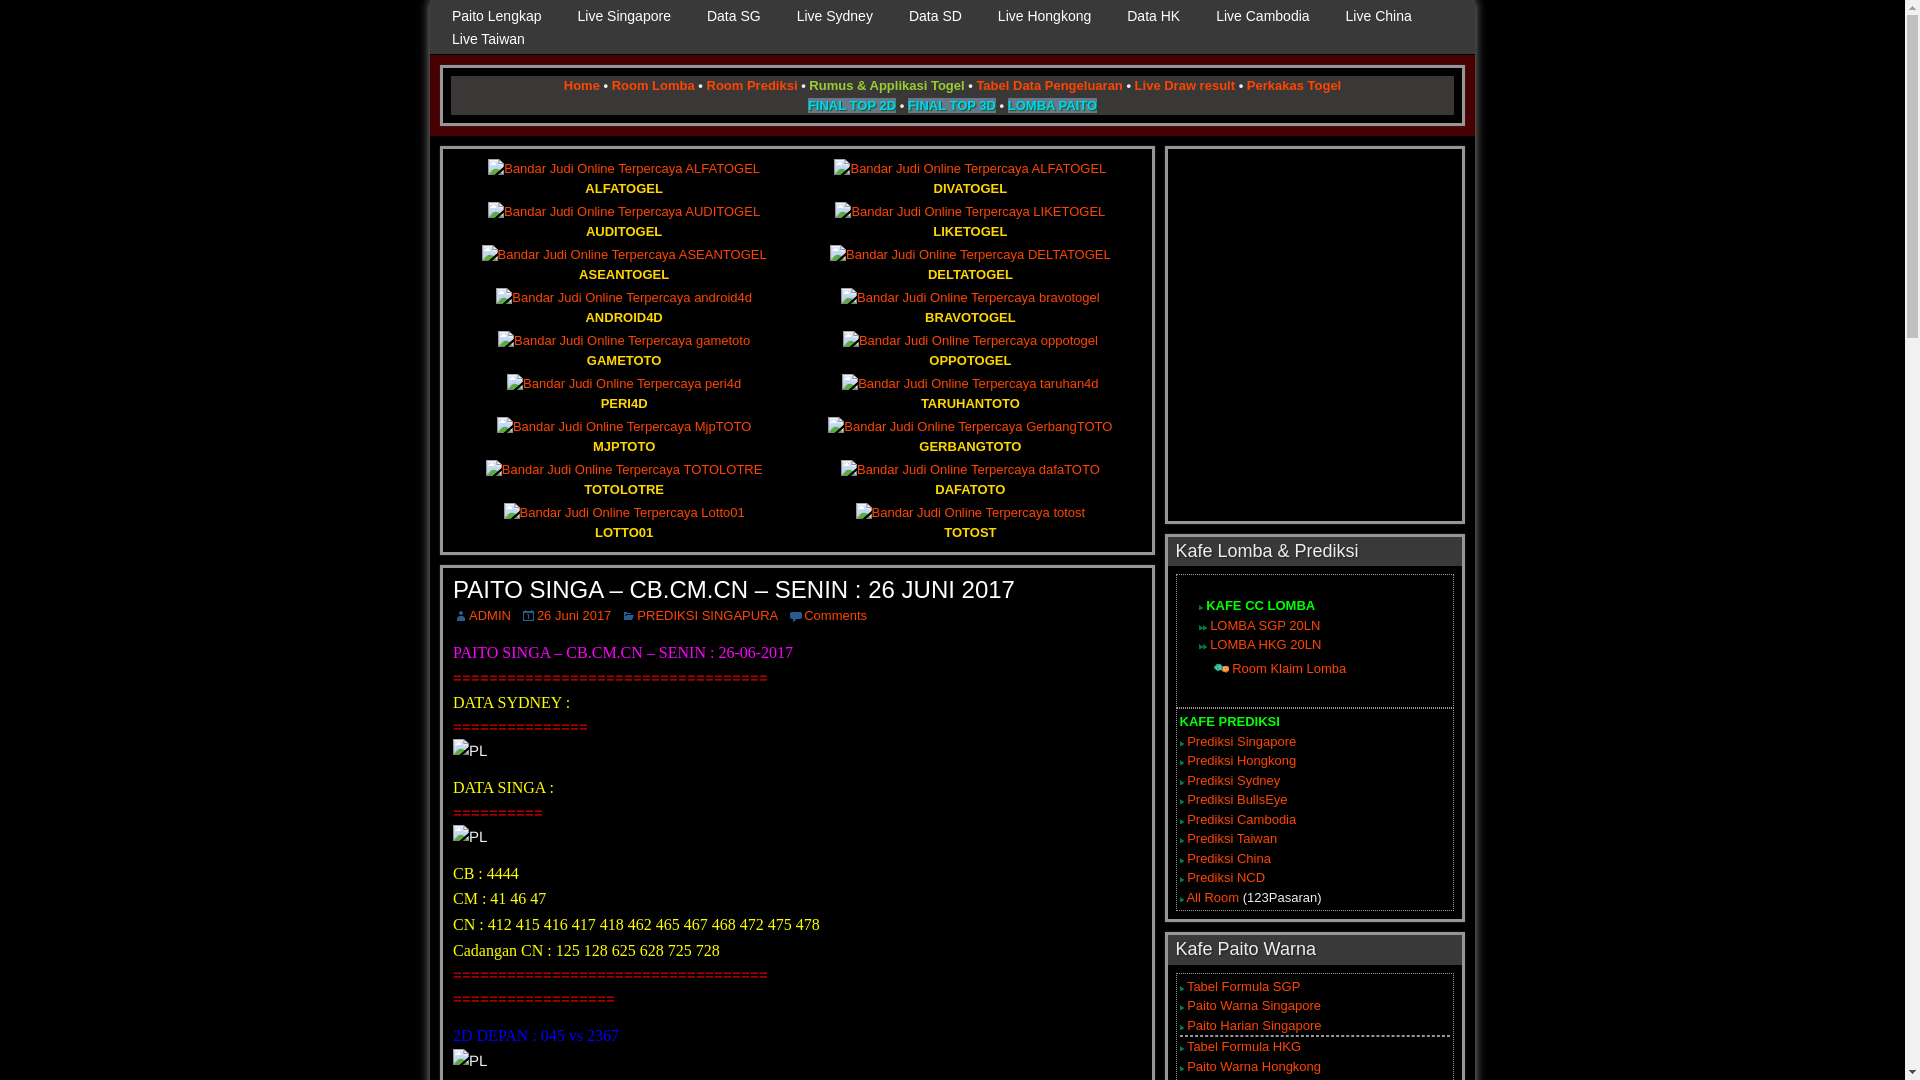 Image resolution: width=1920 pixels, height=1080 pixels. What do you see at coordinates (1185, 85) in the screenshot?
I see `Live Draw result` at bounding box center [1185, 85].